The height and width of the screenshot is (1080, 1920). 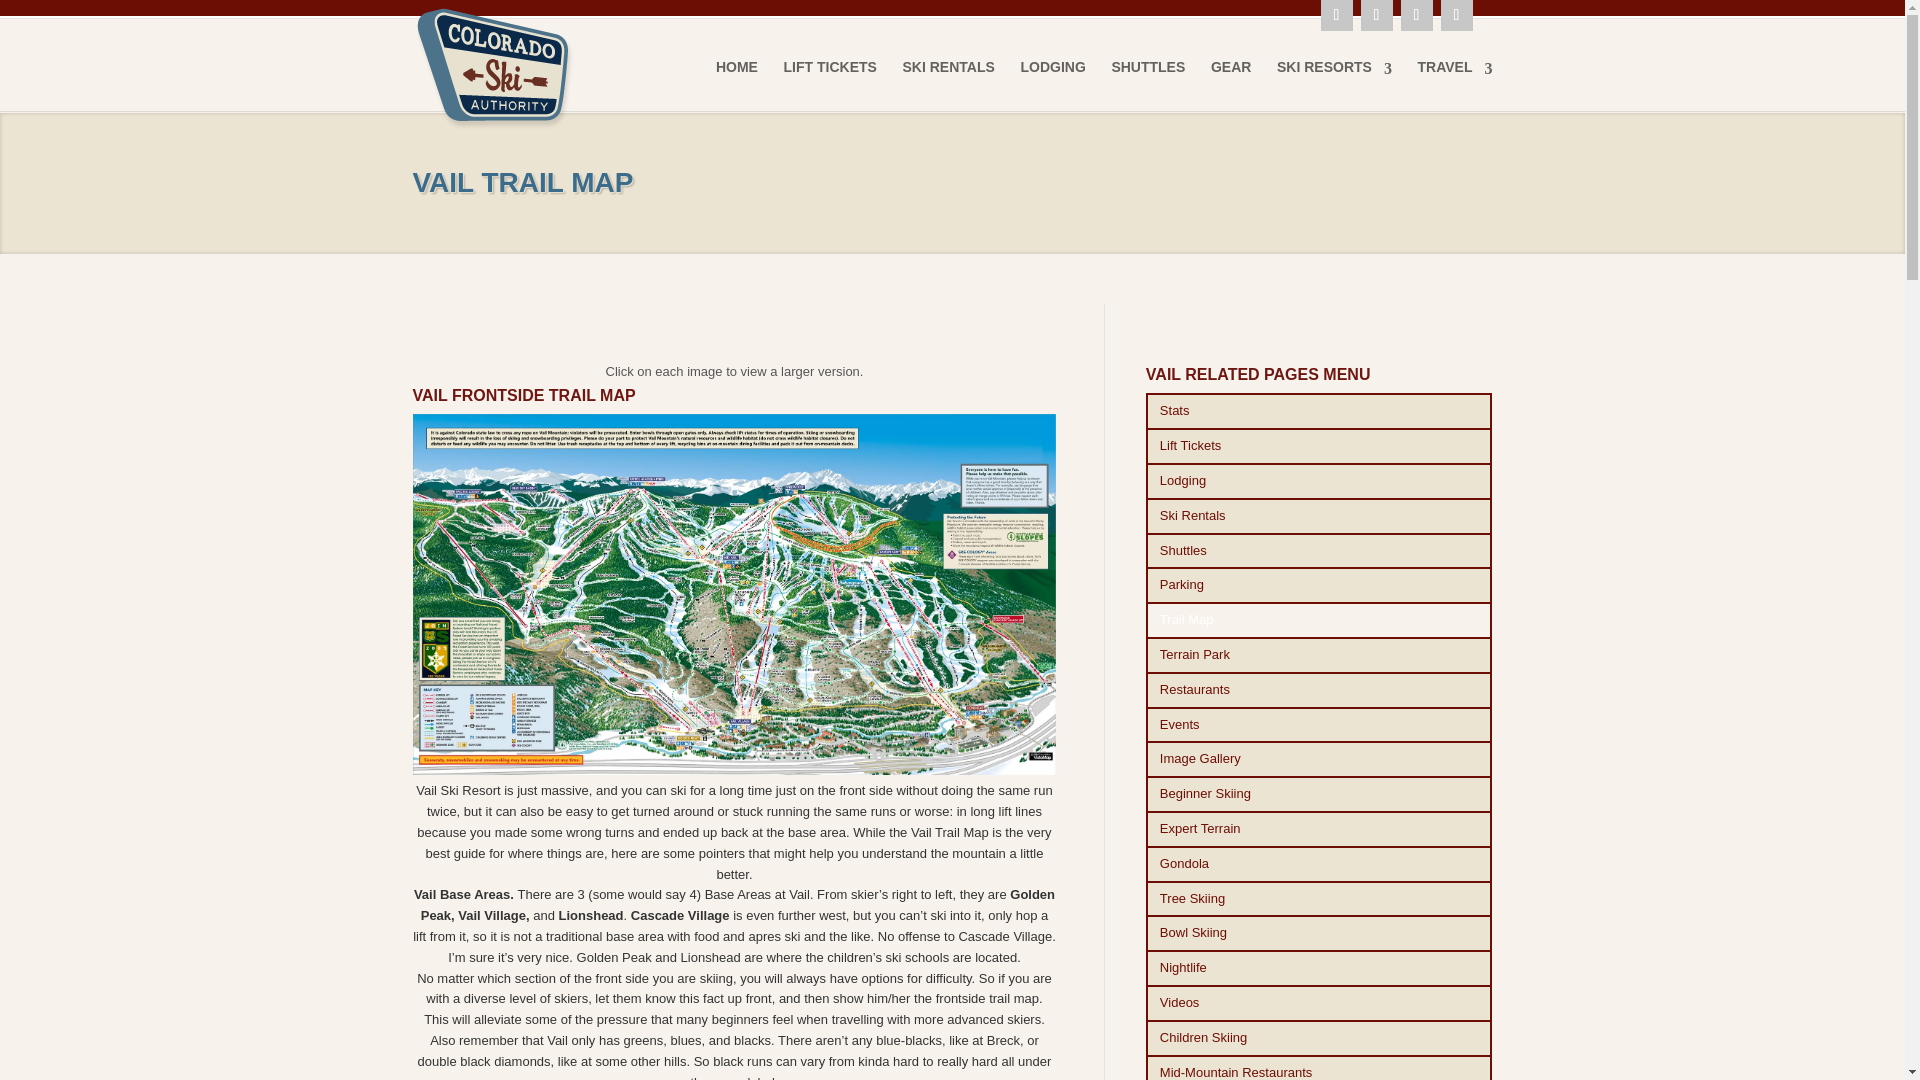 I want to click on Trail Map, so click(x=1320, y=620).